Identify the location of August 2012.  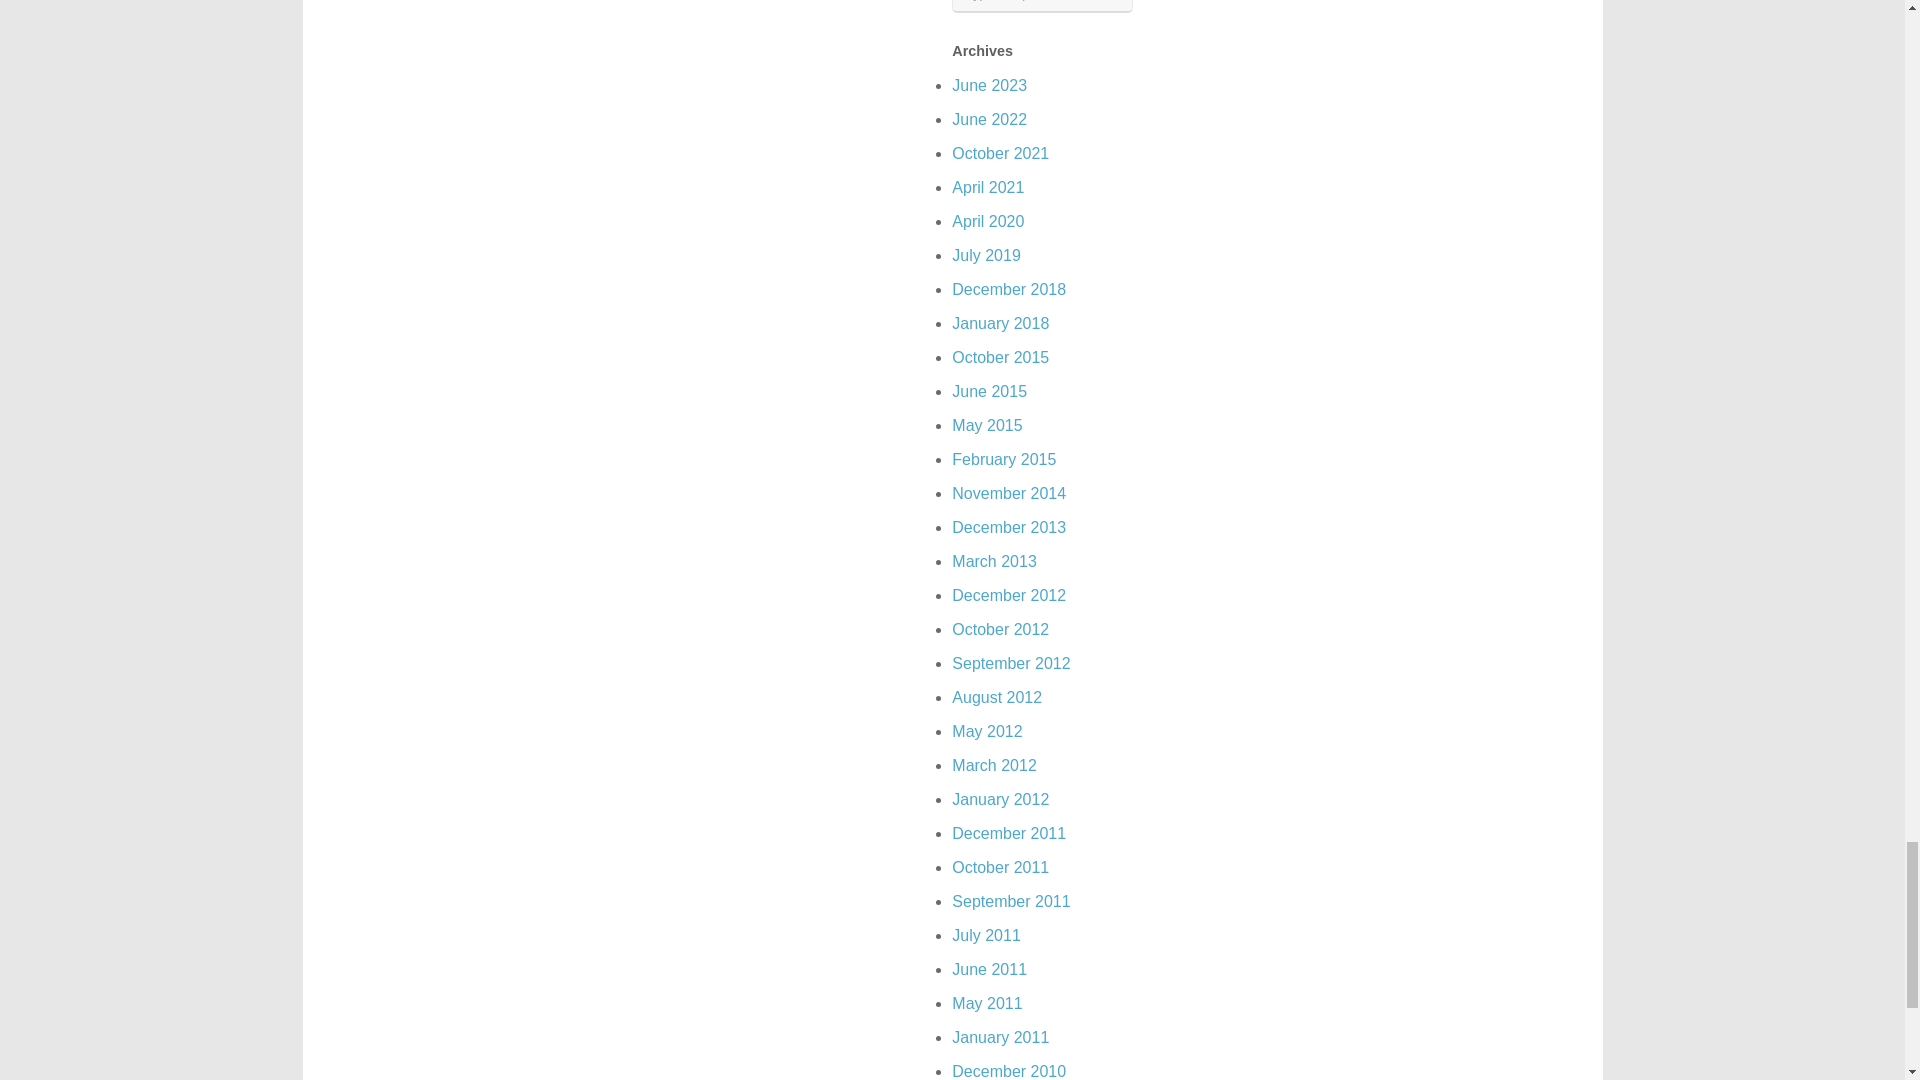
(997, 698).